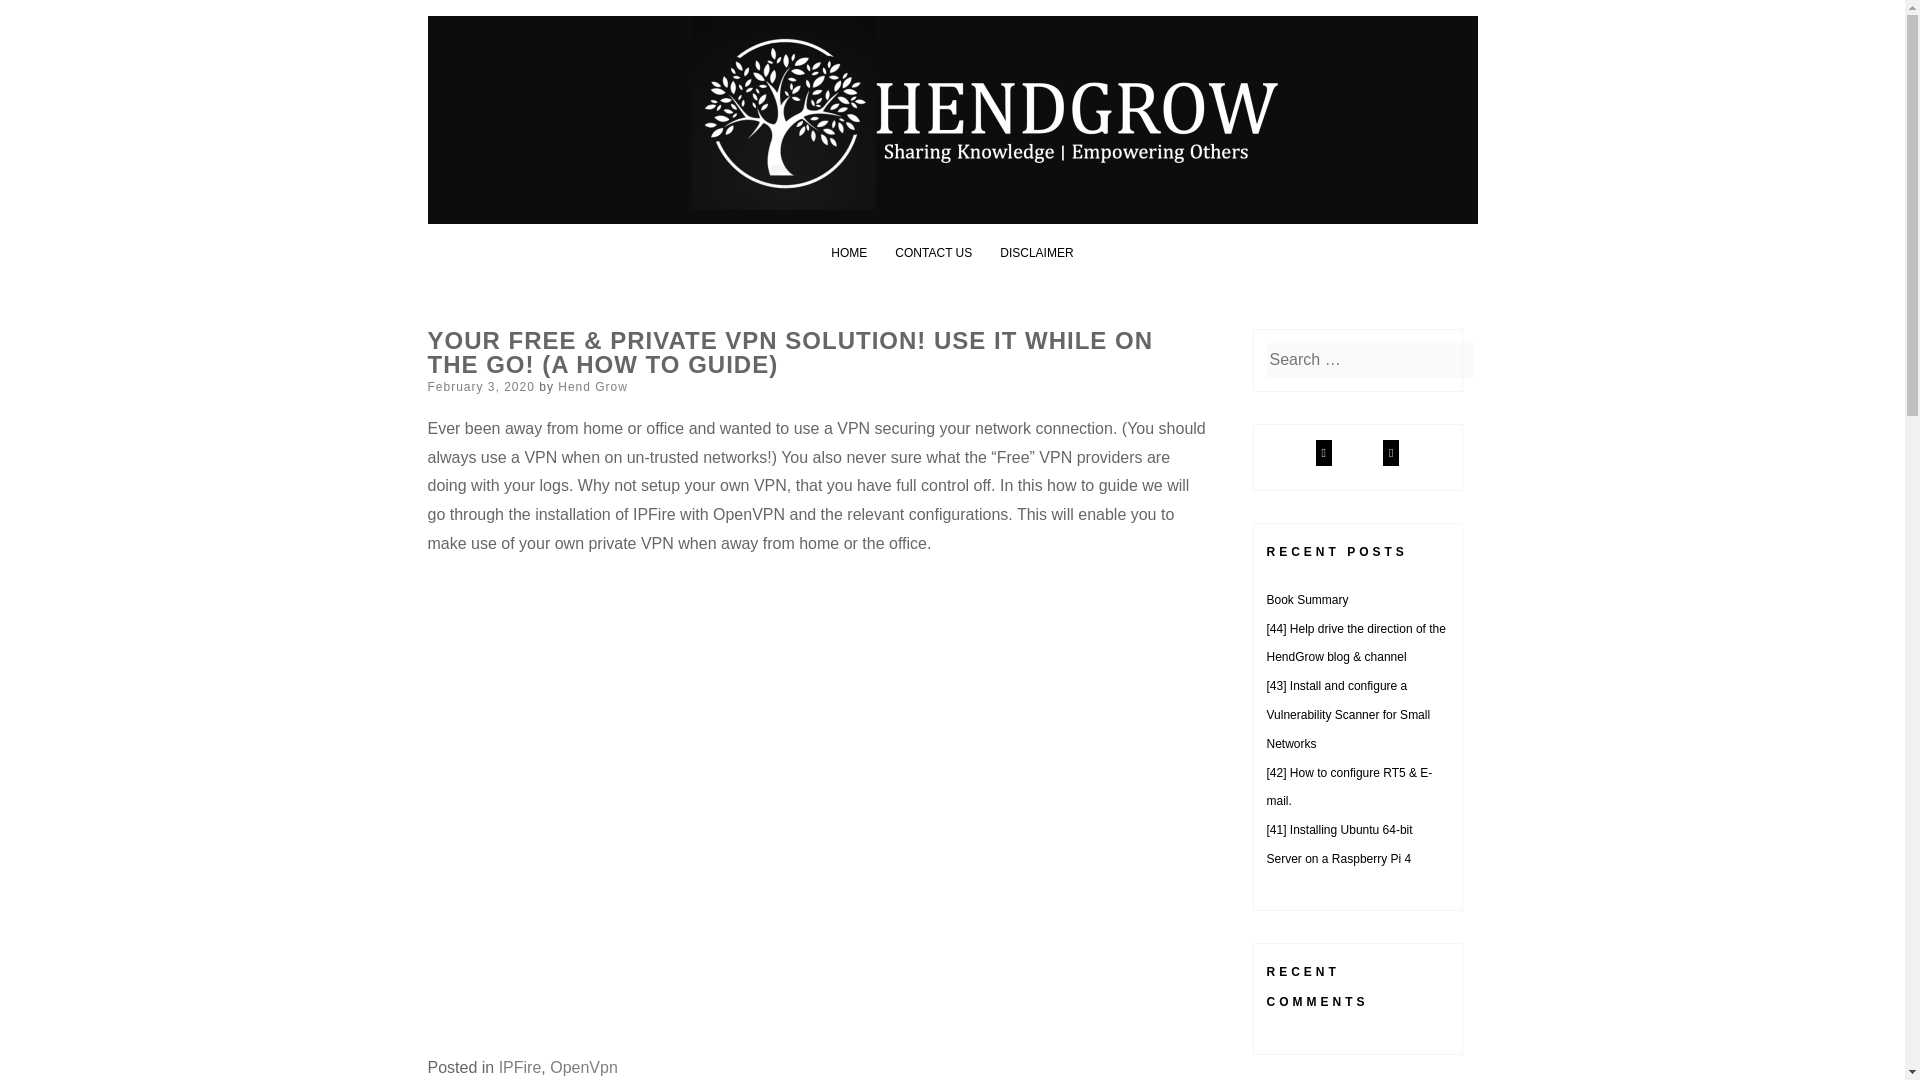  Describe the element at coordinates (482, 387) in the screenshot. I see `February 3, 2020` at that location.